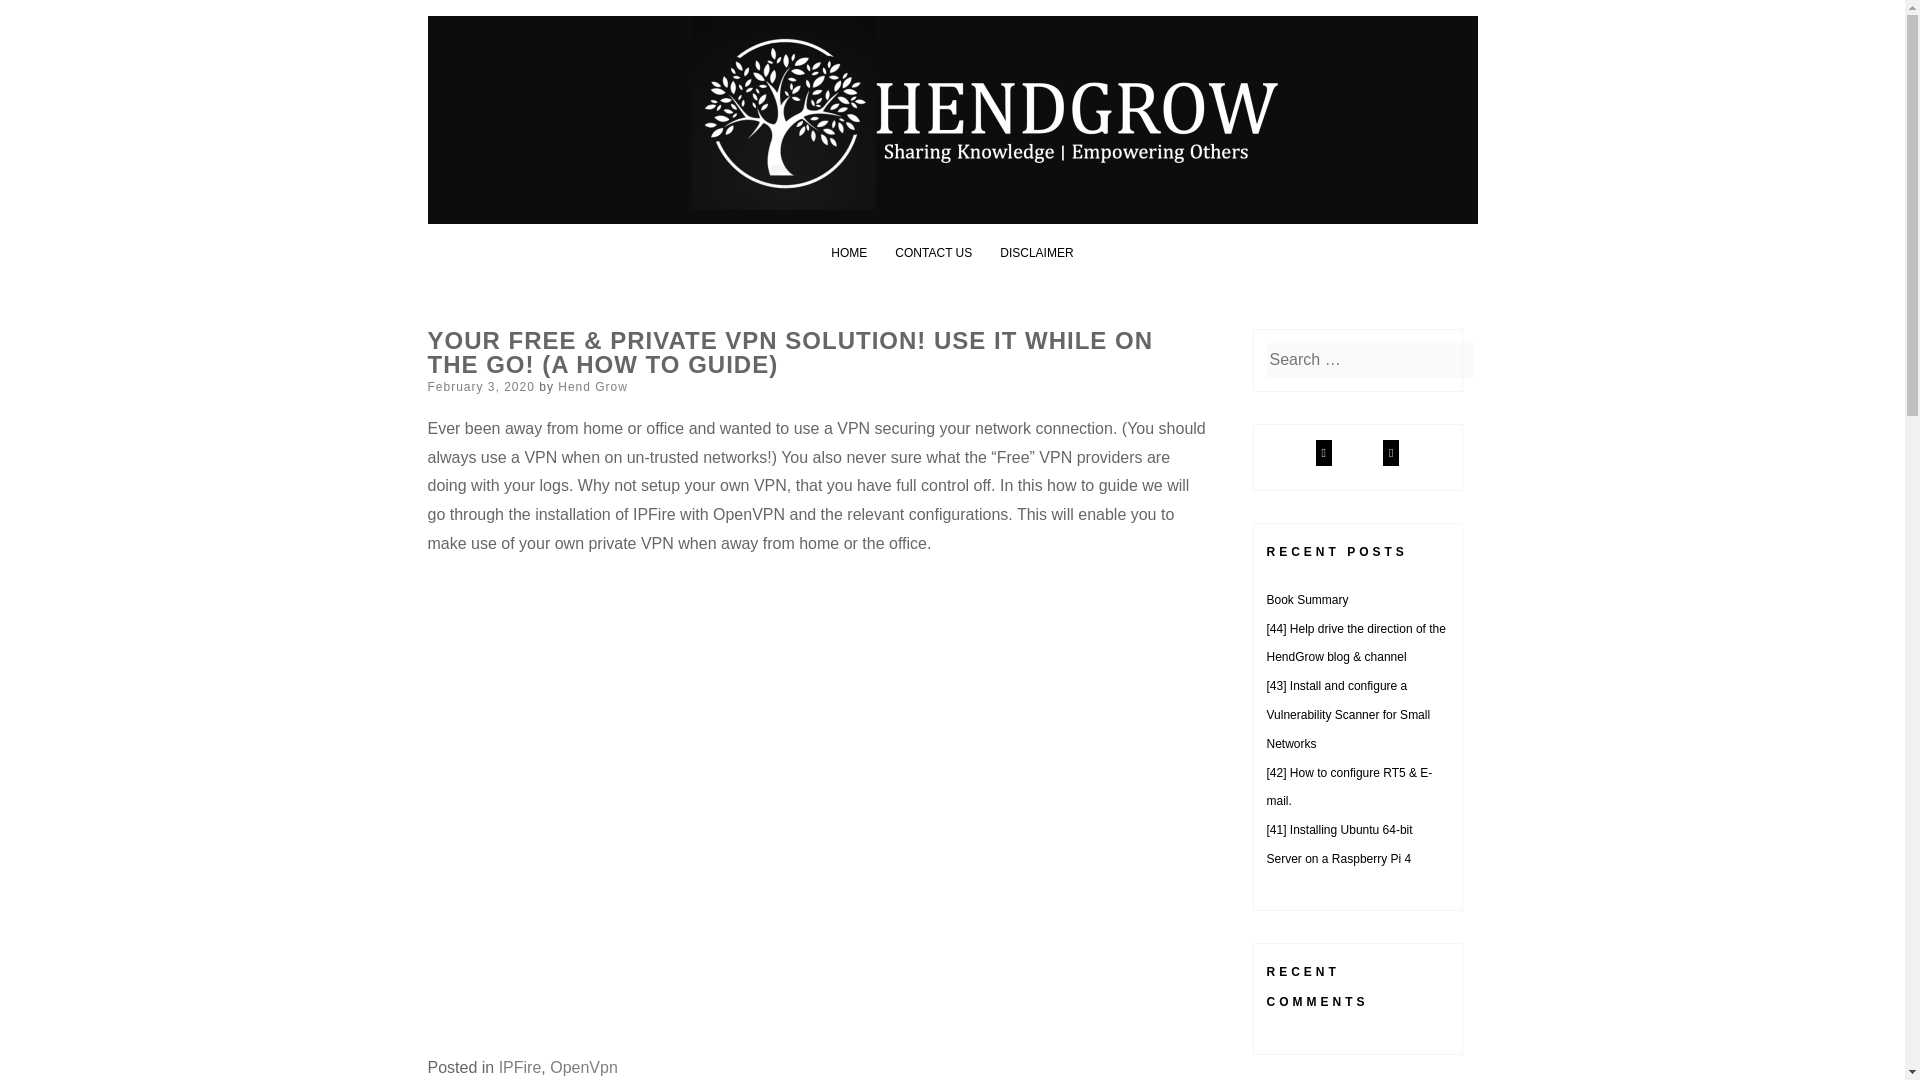  Describe the element at coordinates (482, 387) in the screenshot. I see `February 3, 2020` at that location.